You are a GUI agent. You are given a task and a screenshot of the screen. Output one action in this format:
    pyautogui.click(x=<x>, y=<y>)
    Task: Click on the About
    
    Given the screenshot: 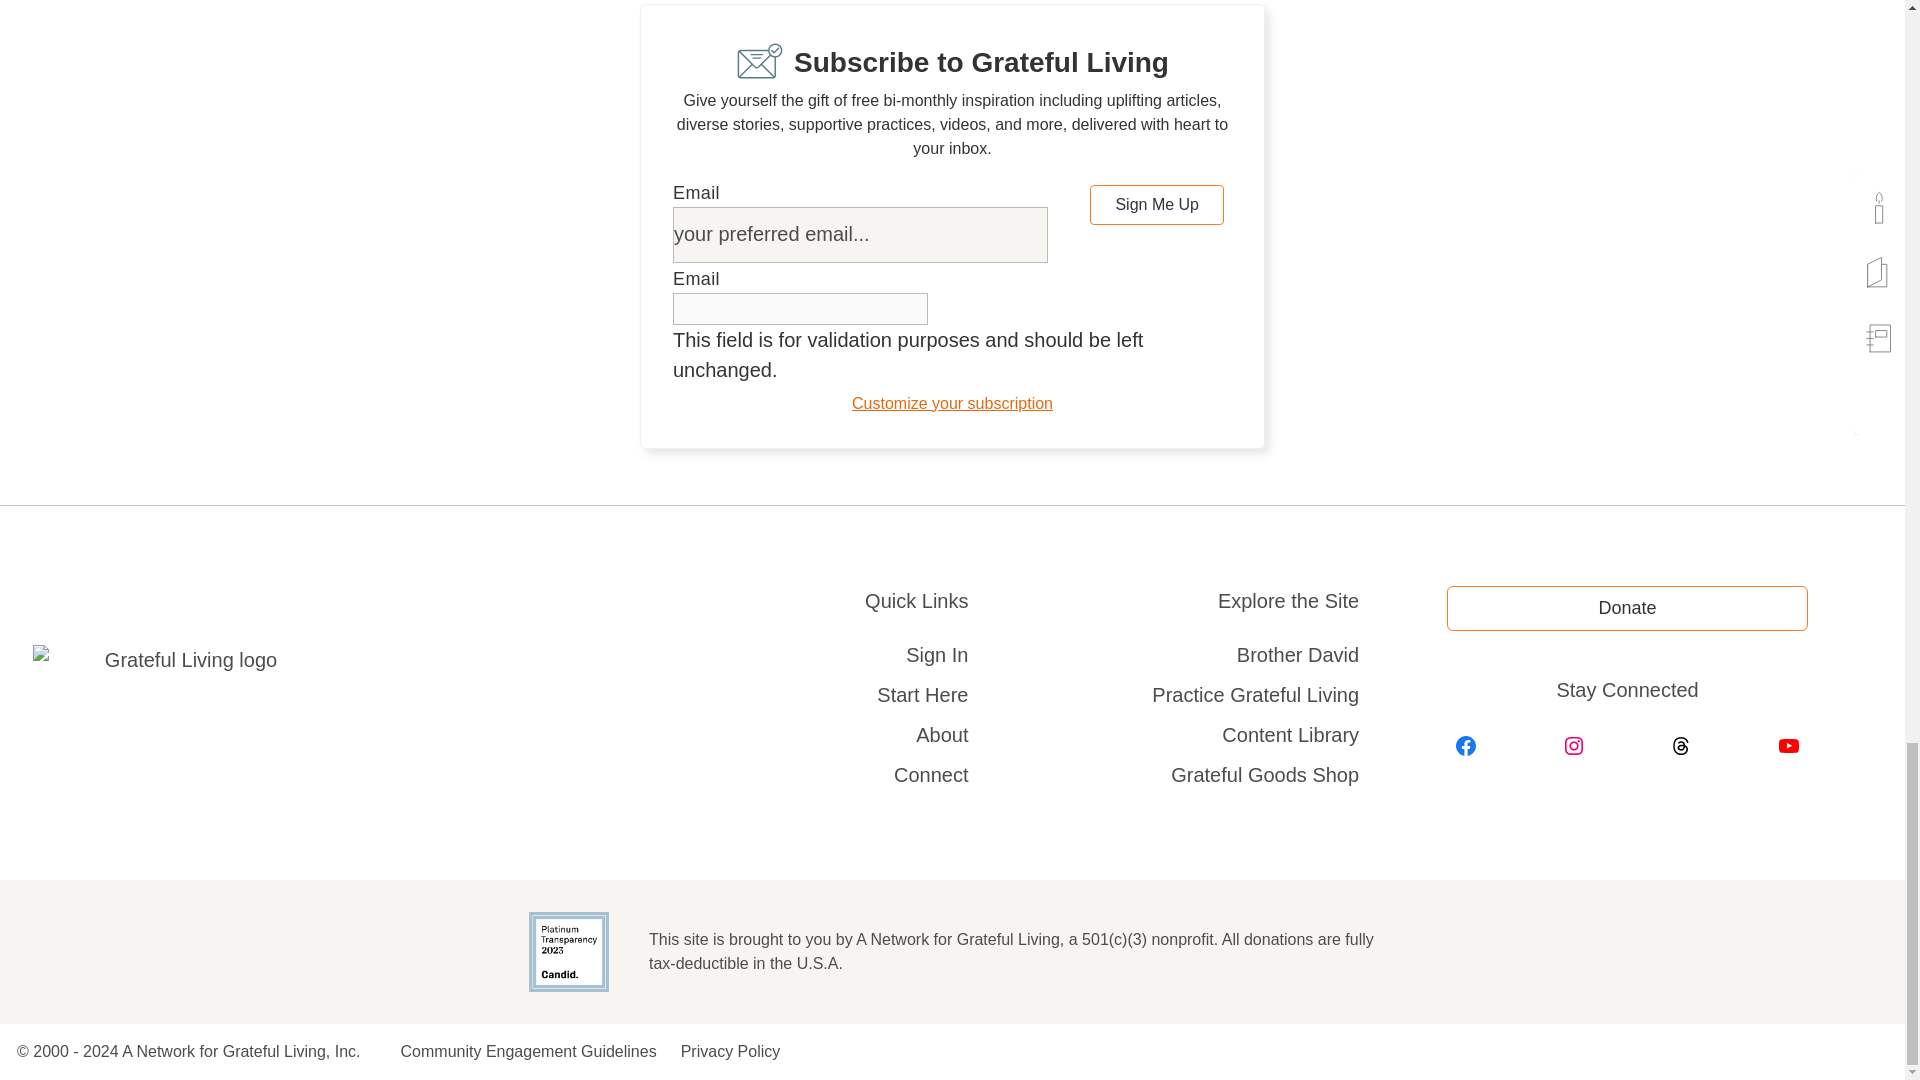 What is the action you would take?
    pyautogui.click(x=941, y=734)
    